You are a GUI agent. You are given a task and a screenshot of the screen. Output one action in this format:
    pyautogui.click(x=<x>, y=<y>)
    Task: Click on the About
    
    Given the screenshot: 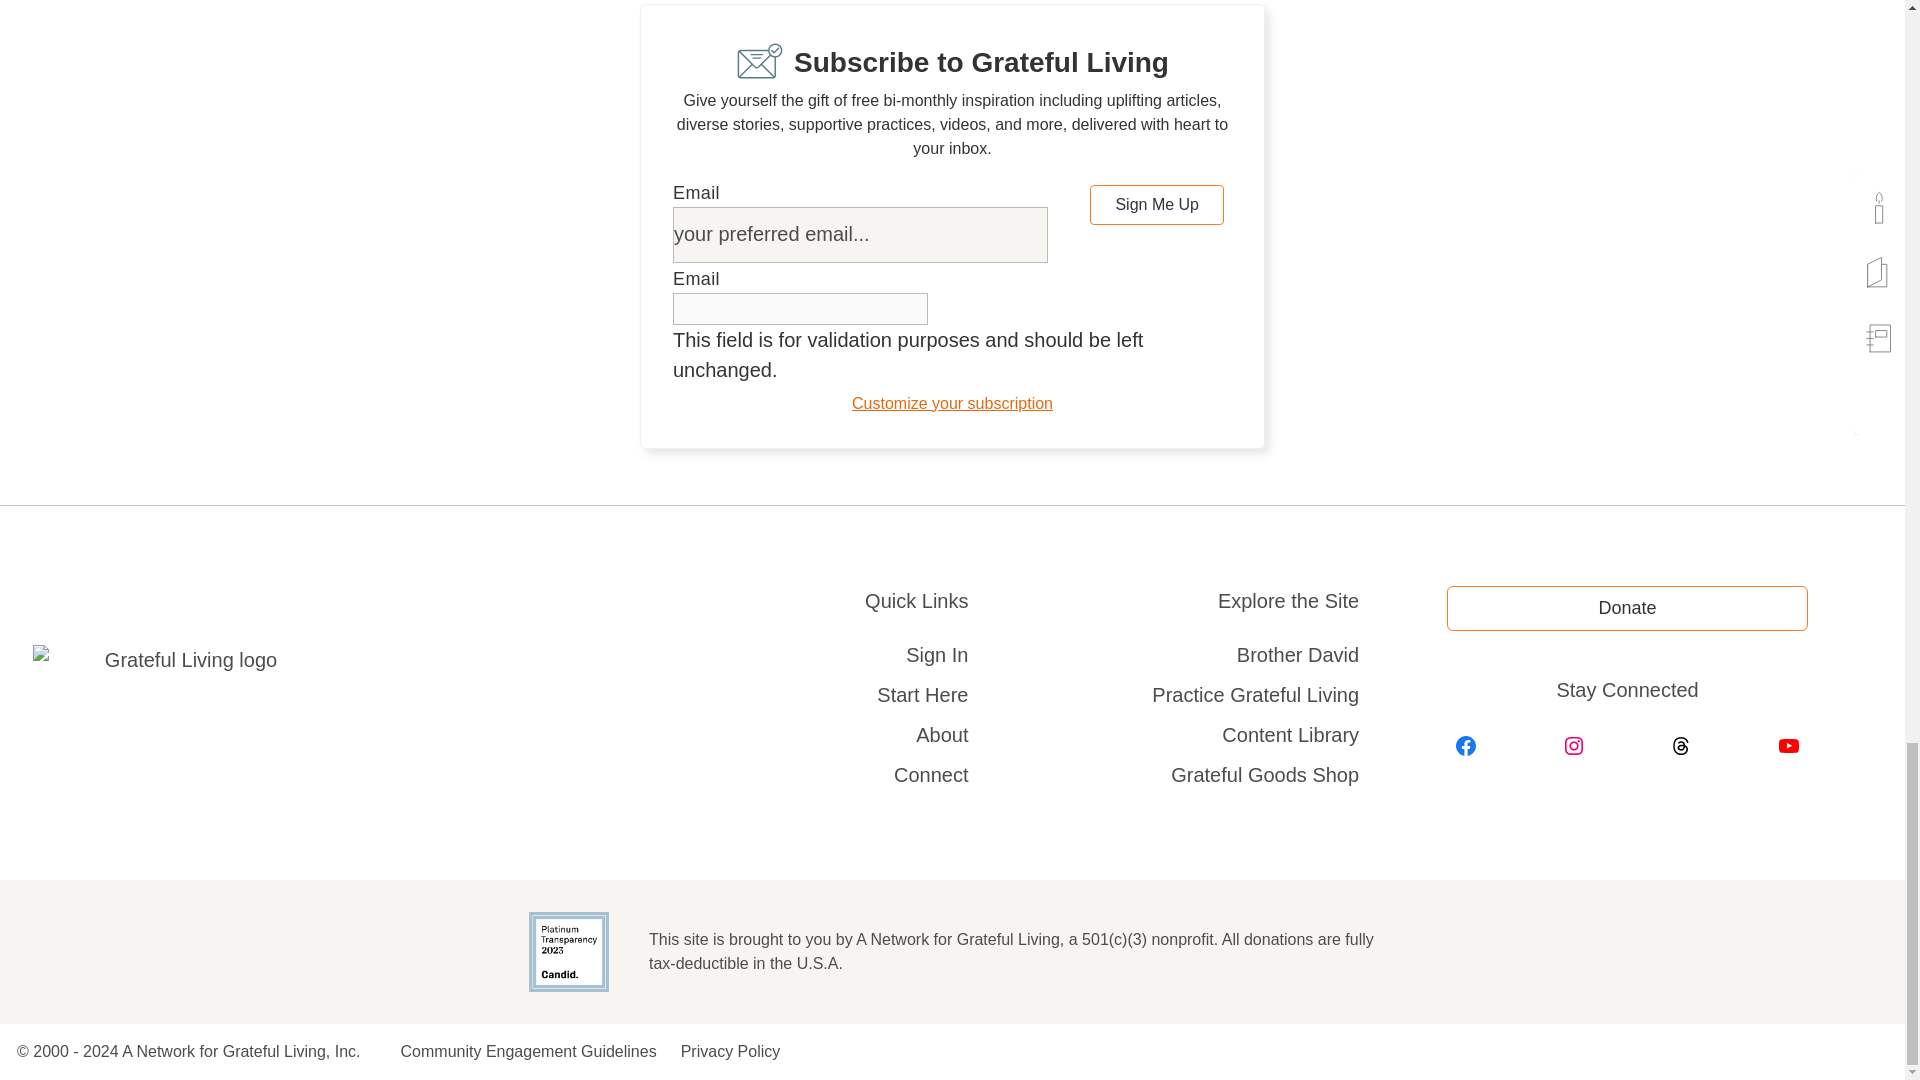 What is the action you would take?
    pyautogui.click(x=941, y=734)
    